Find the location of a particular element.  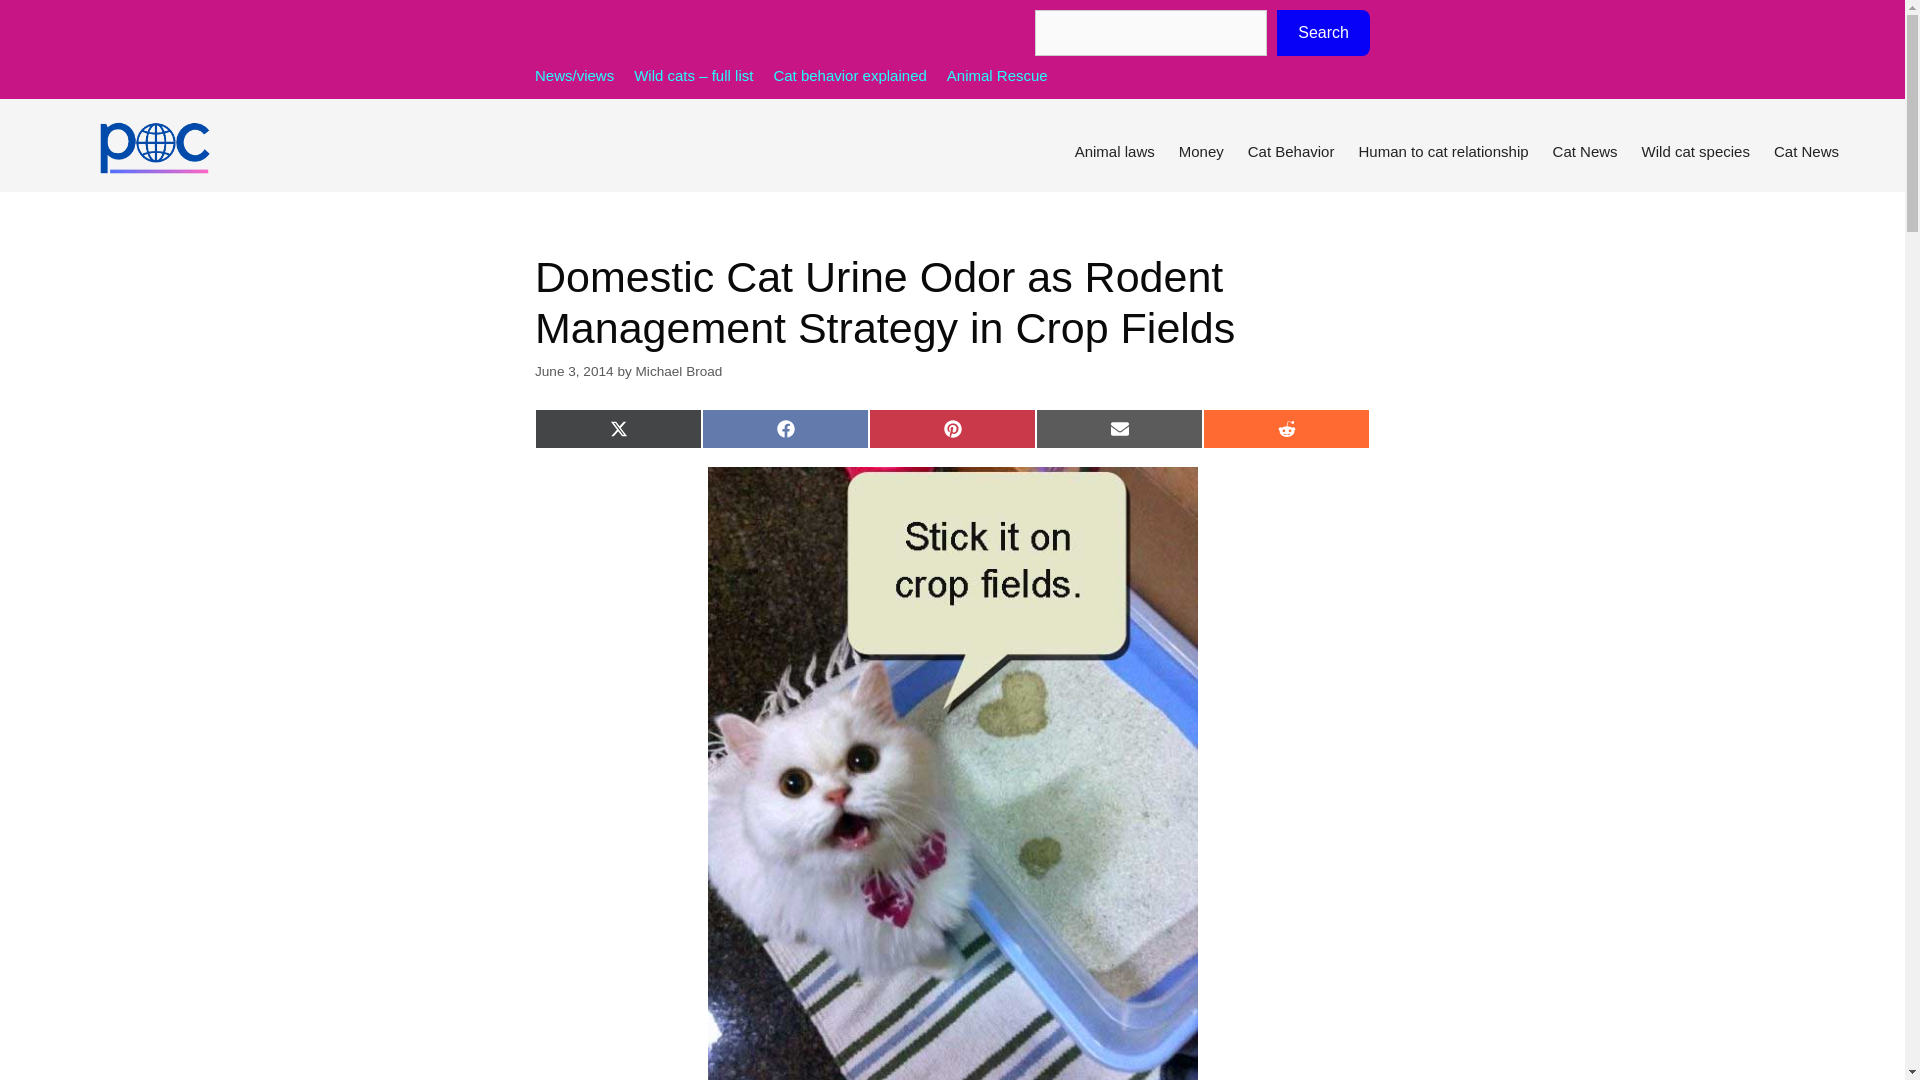

Share on Pinterest is located at coordinates (952, 429).